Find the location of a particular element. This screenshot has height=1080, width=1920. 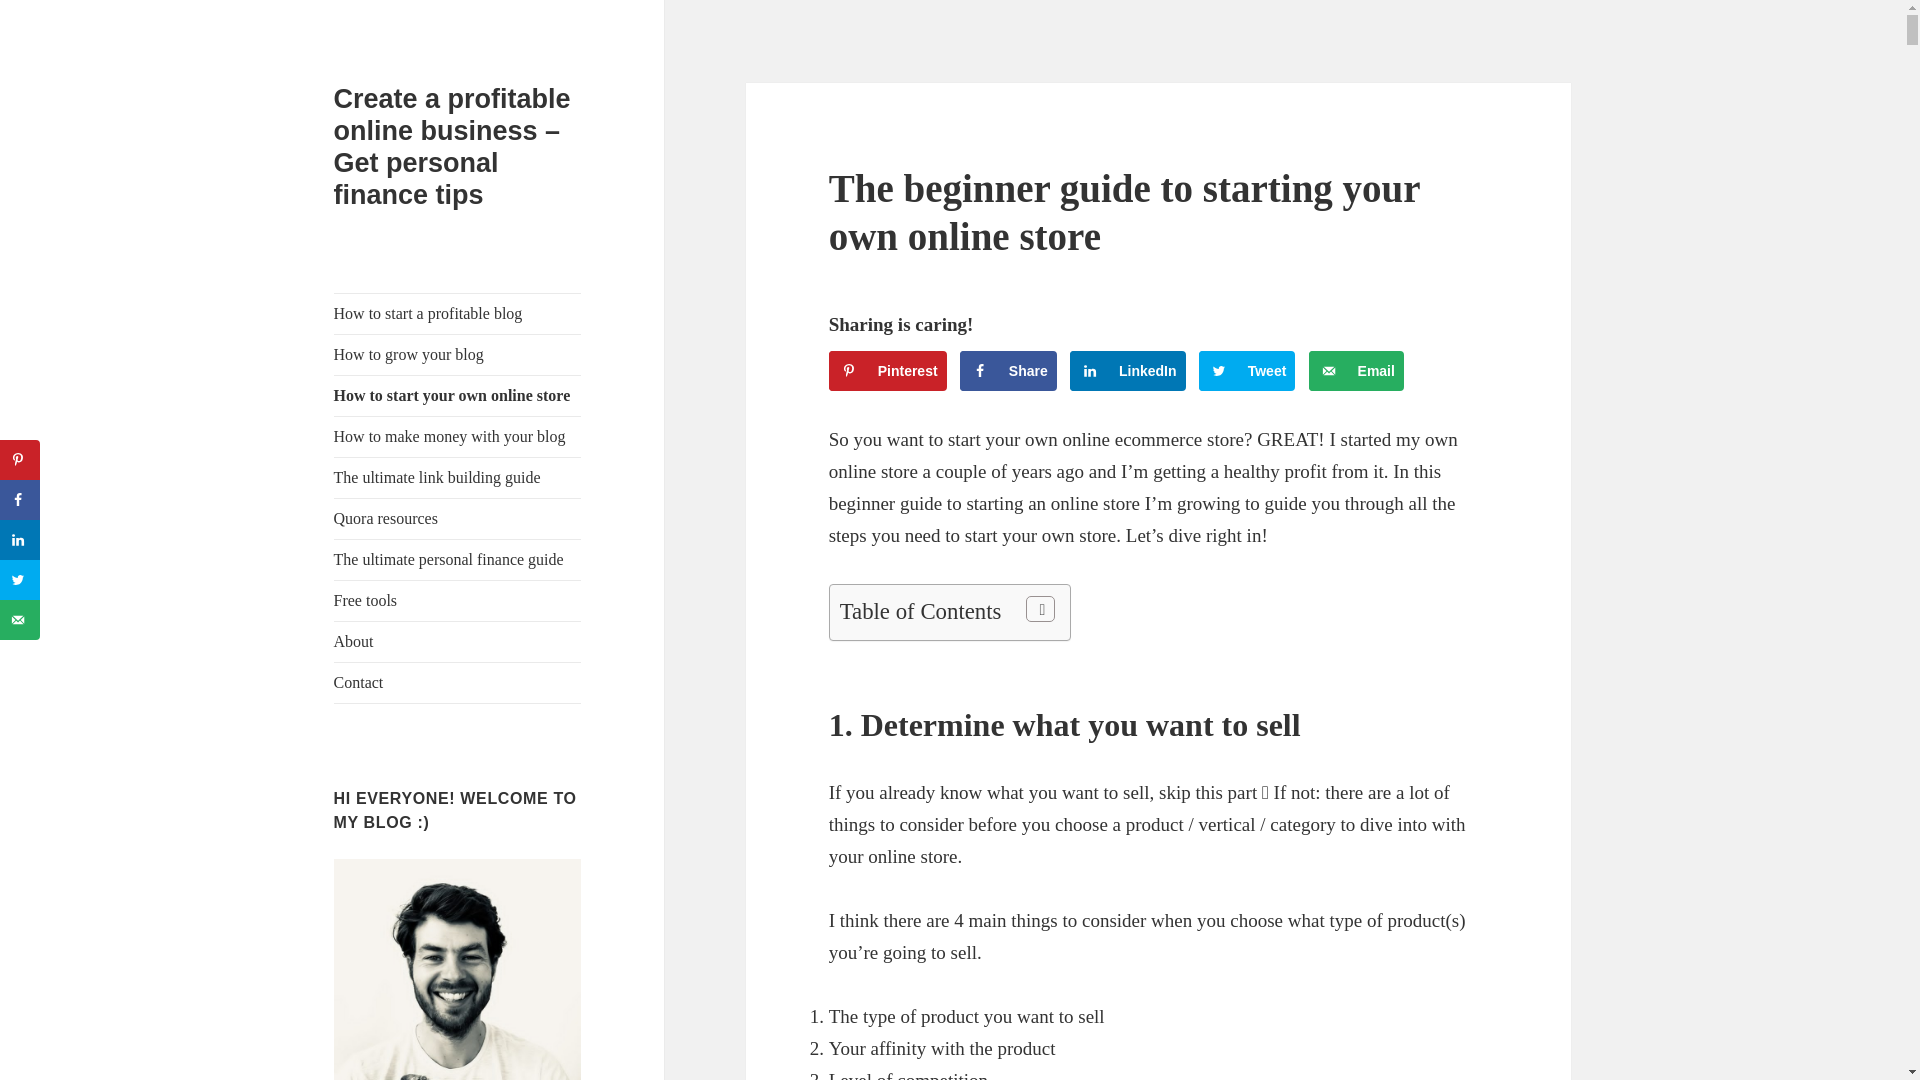

Save to Pinterest is located at coordinates (888, 370).